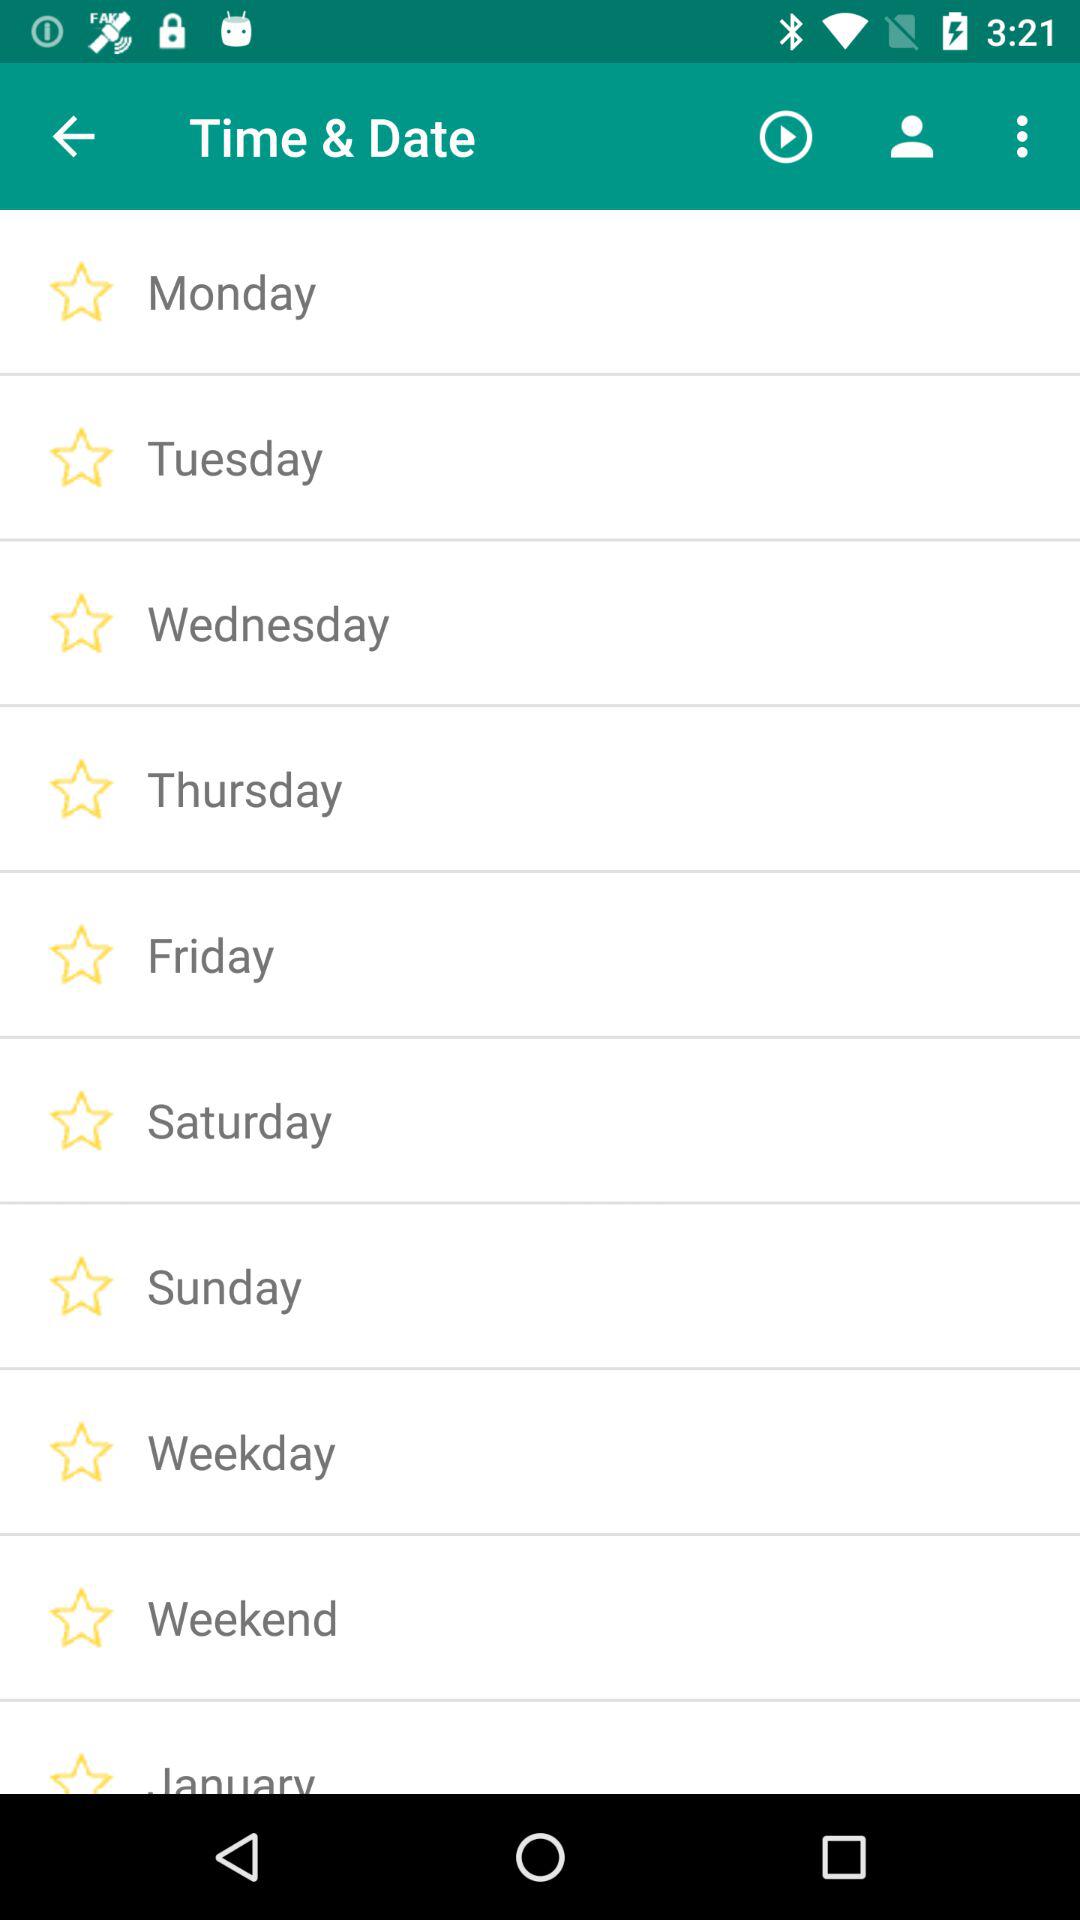 The width and height of the screenshot is (1080, 1920). I want to click on tap the icon to the right of time & date, so click(786, 136).